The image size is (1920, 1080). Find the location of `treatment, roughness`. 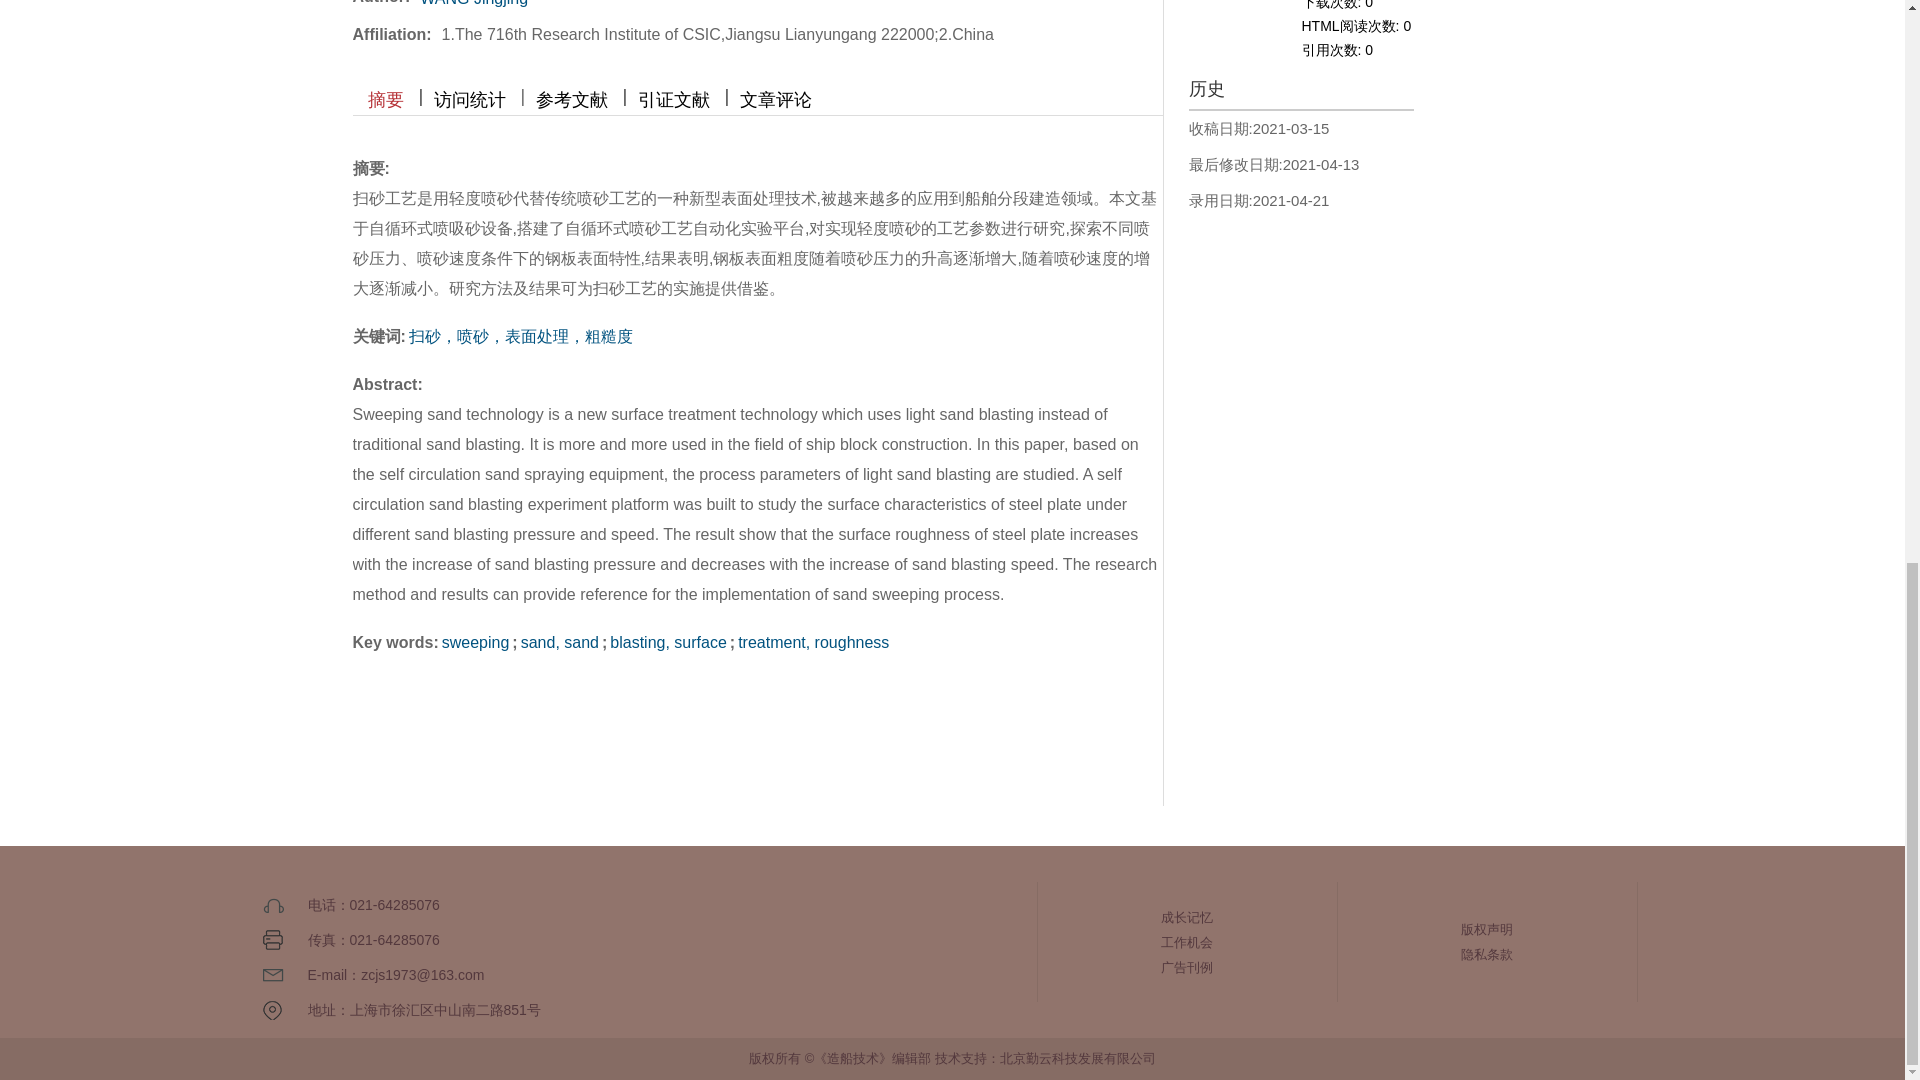

treatment, roughness is located at coordinates (812, 642).